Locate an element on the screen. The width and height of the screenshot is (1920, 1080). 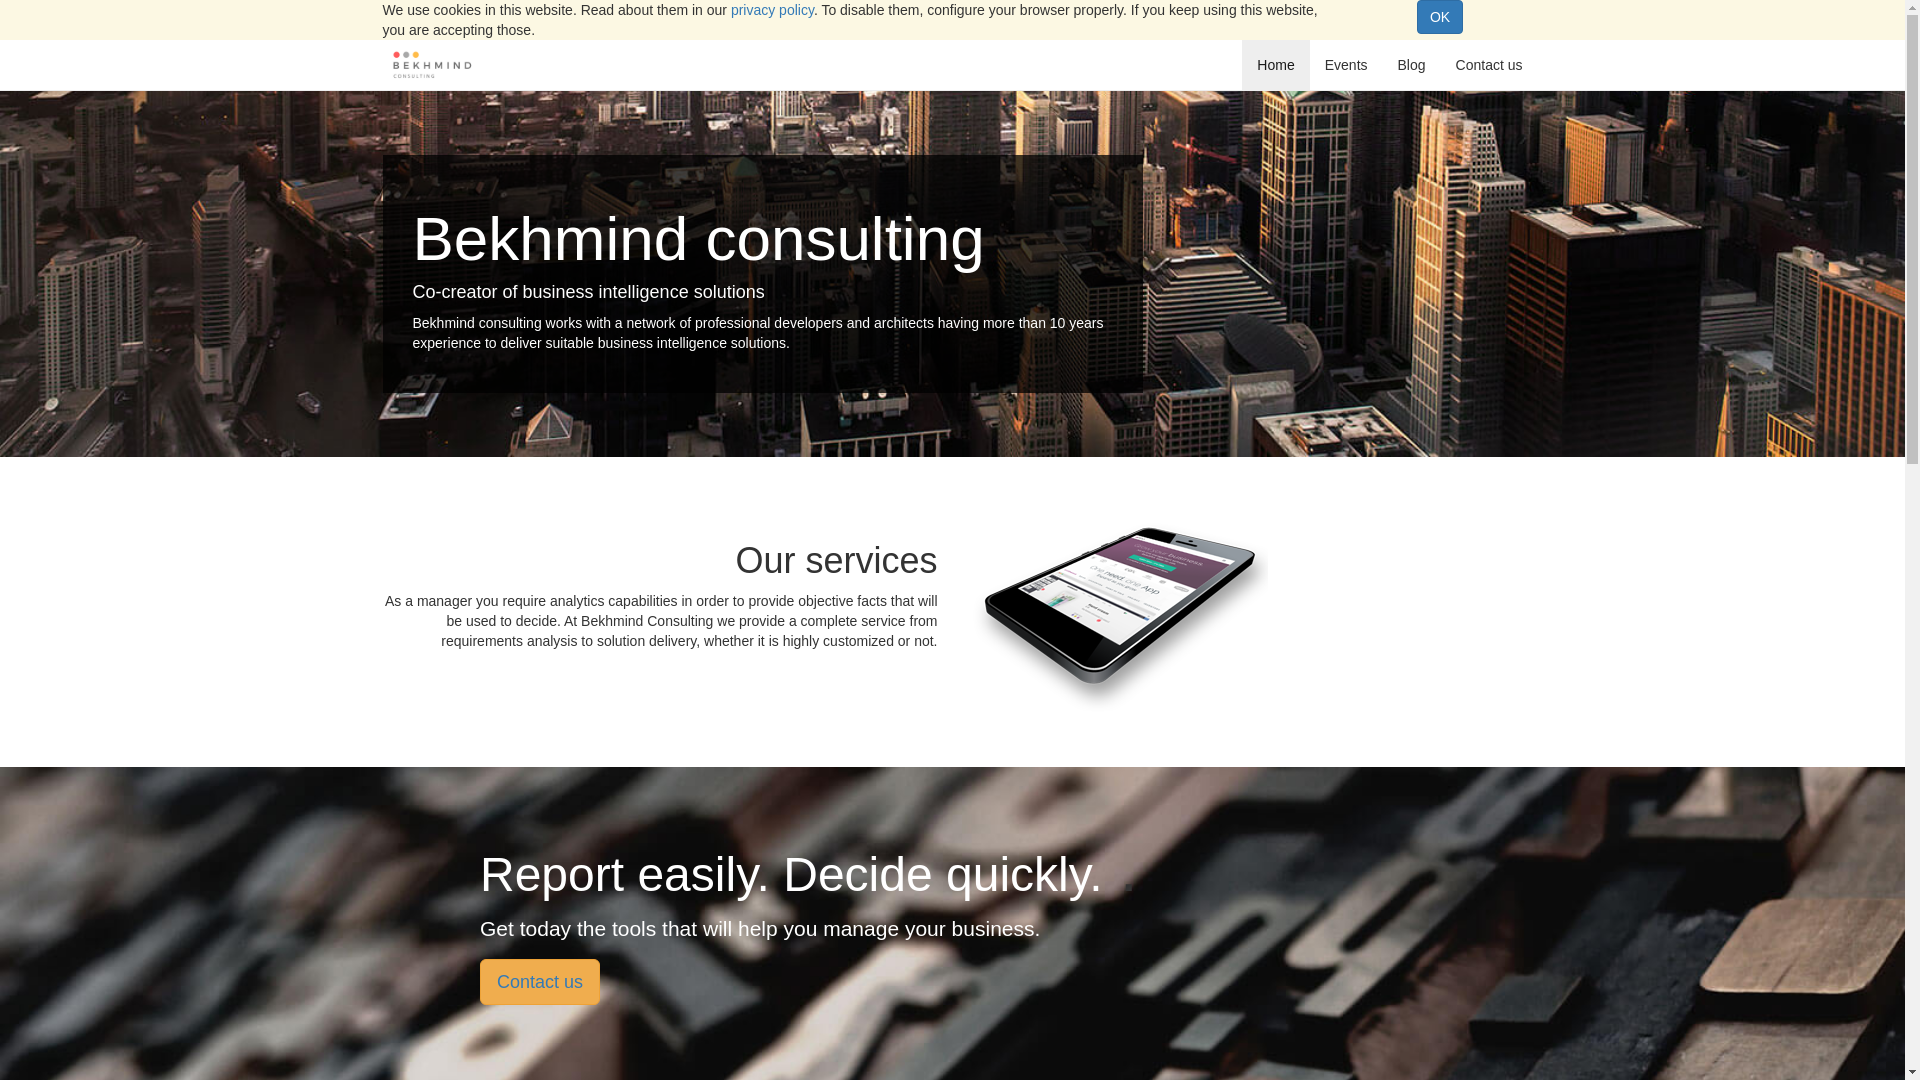
Bekhmind Consulting BVBA is located at coordinates (432, 65).